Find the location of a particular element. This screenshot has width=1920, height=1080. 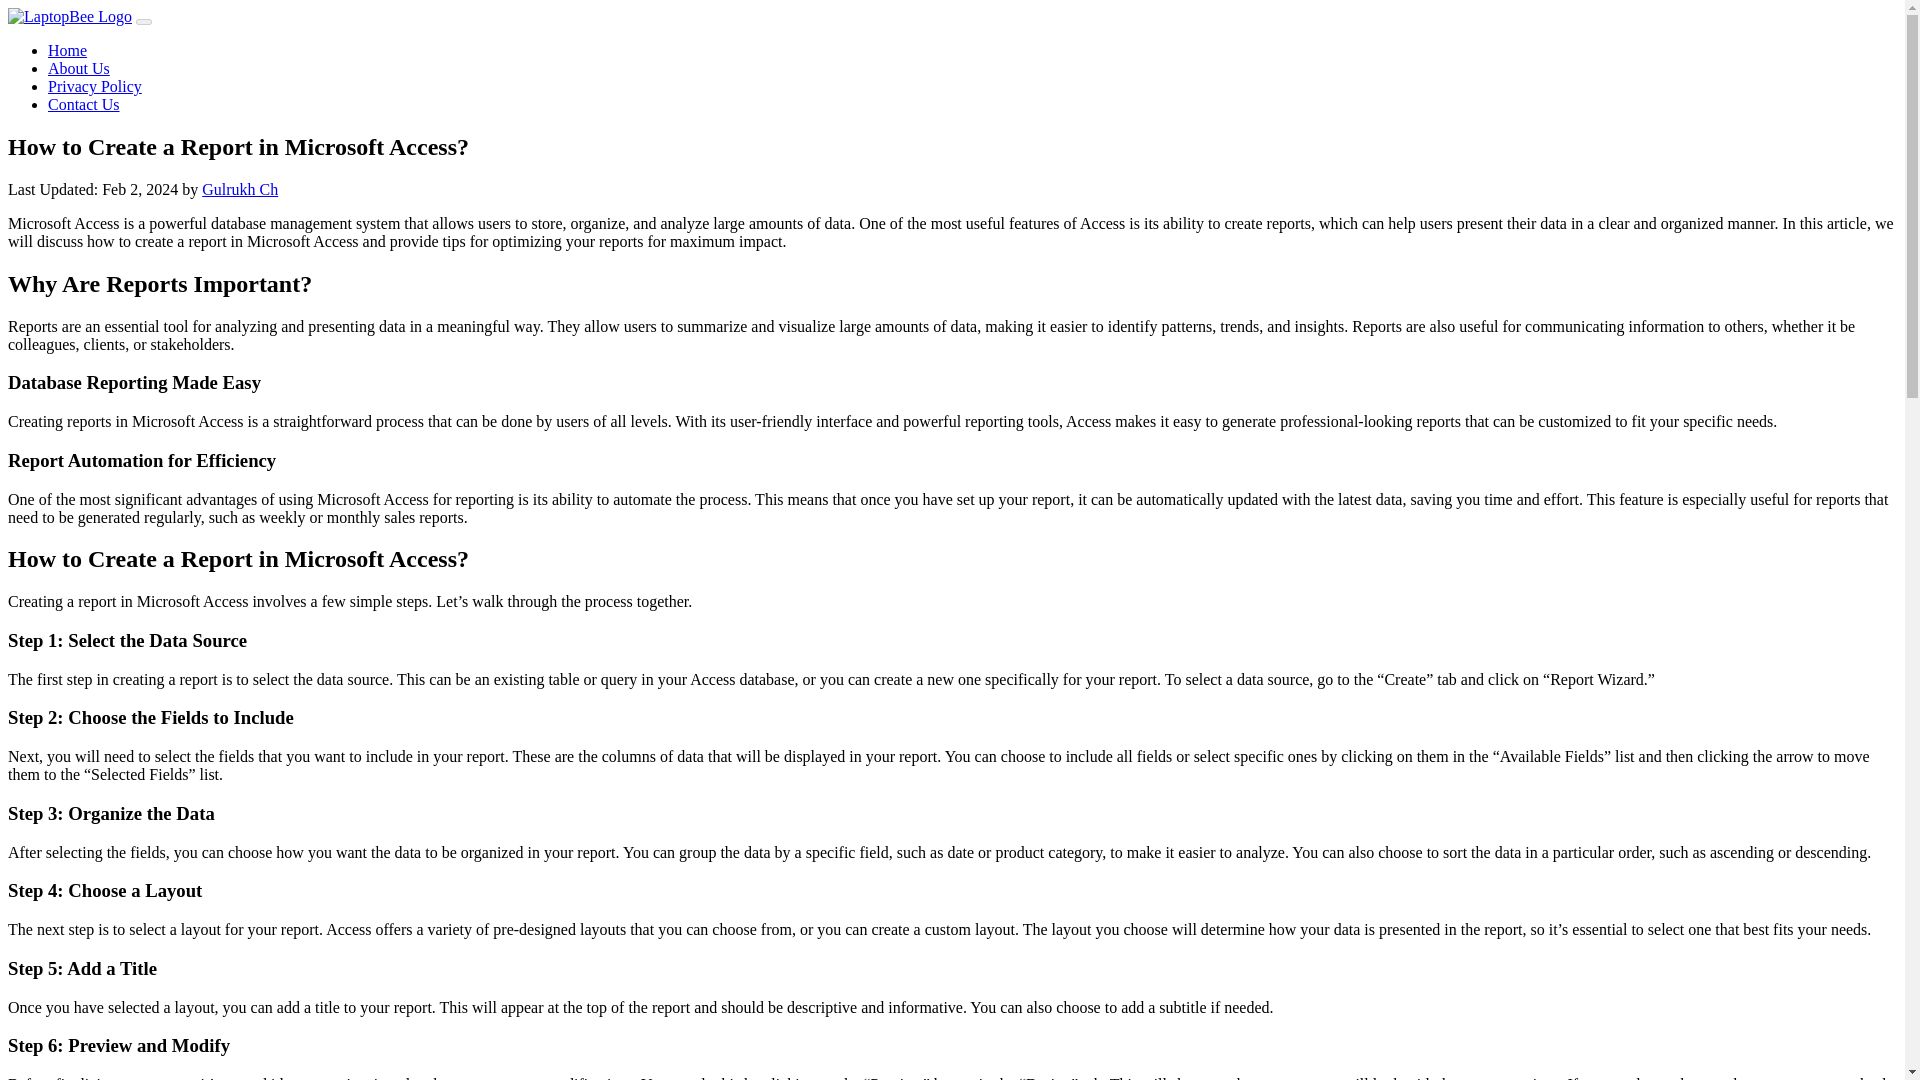

Home is located at coordinates (67, 50).